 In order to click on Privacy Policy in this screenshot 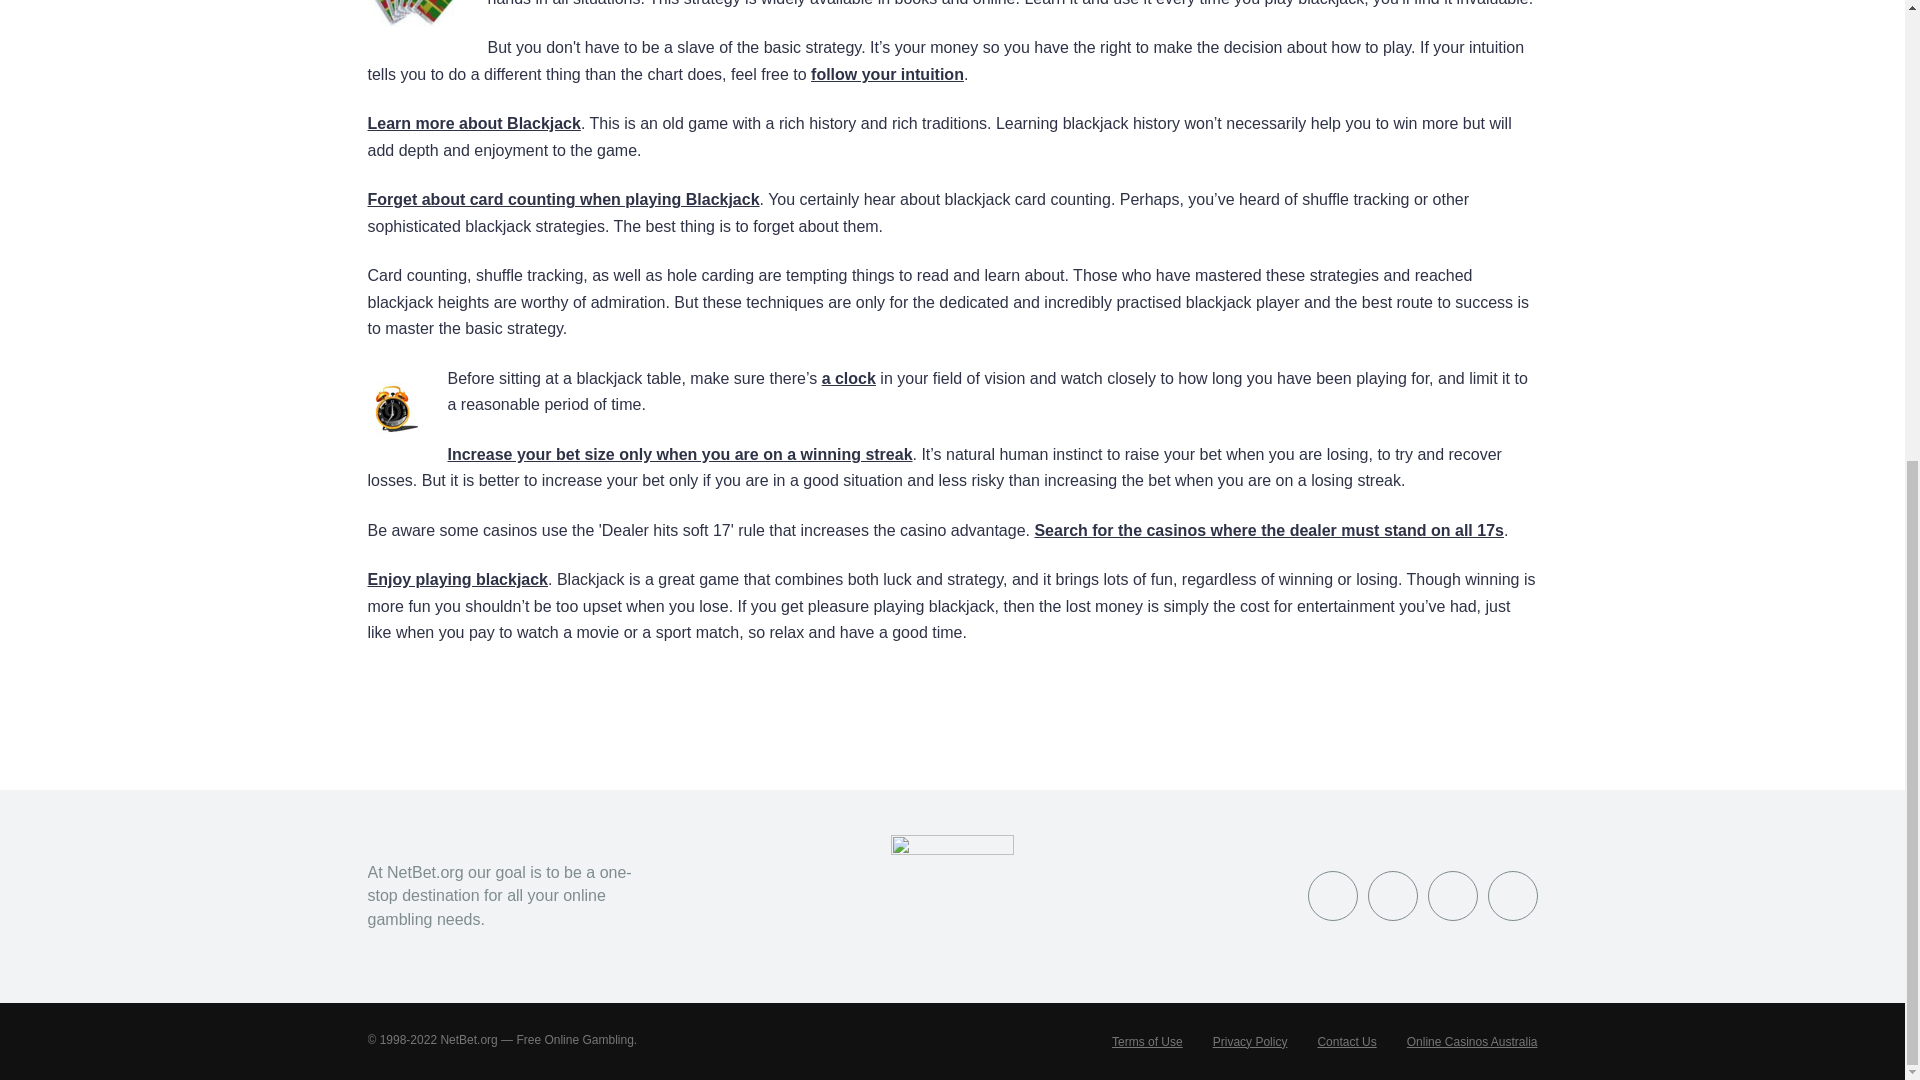, I will do `click(1250, 1041)`.